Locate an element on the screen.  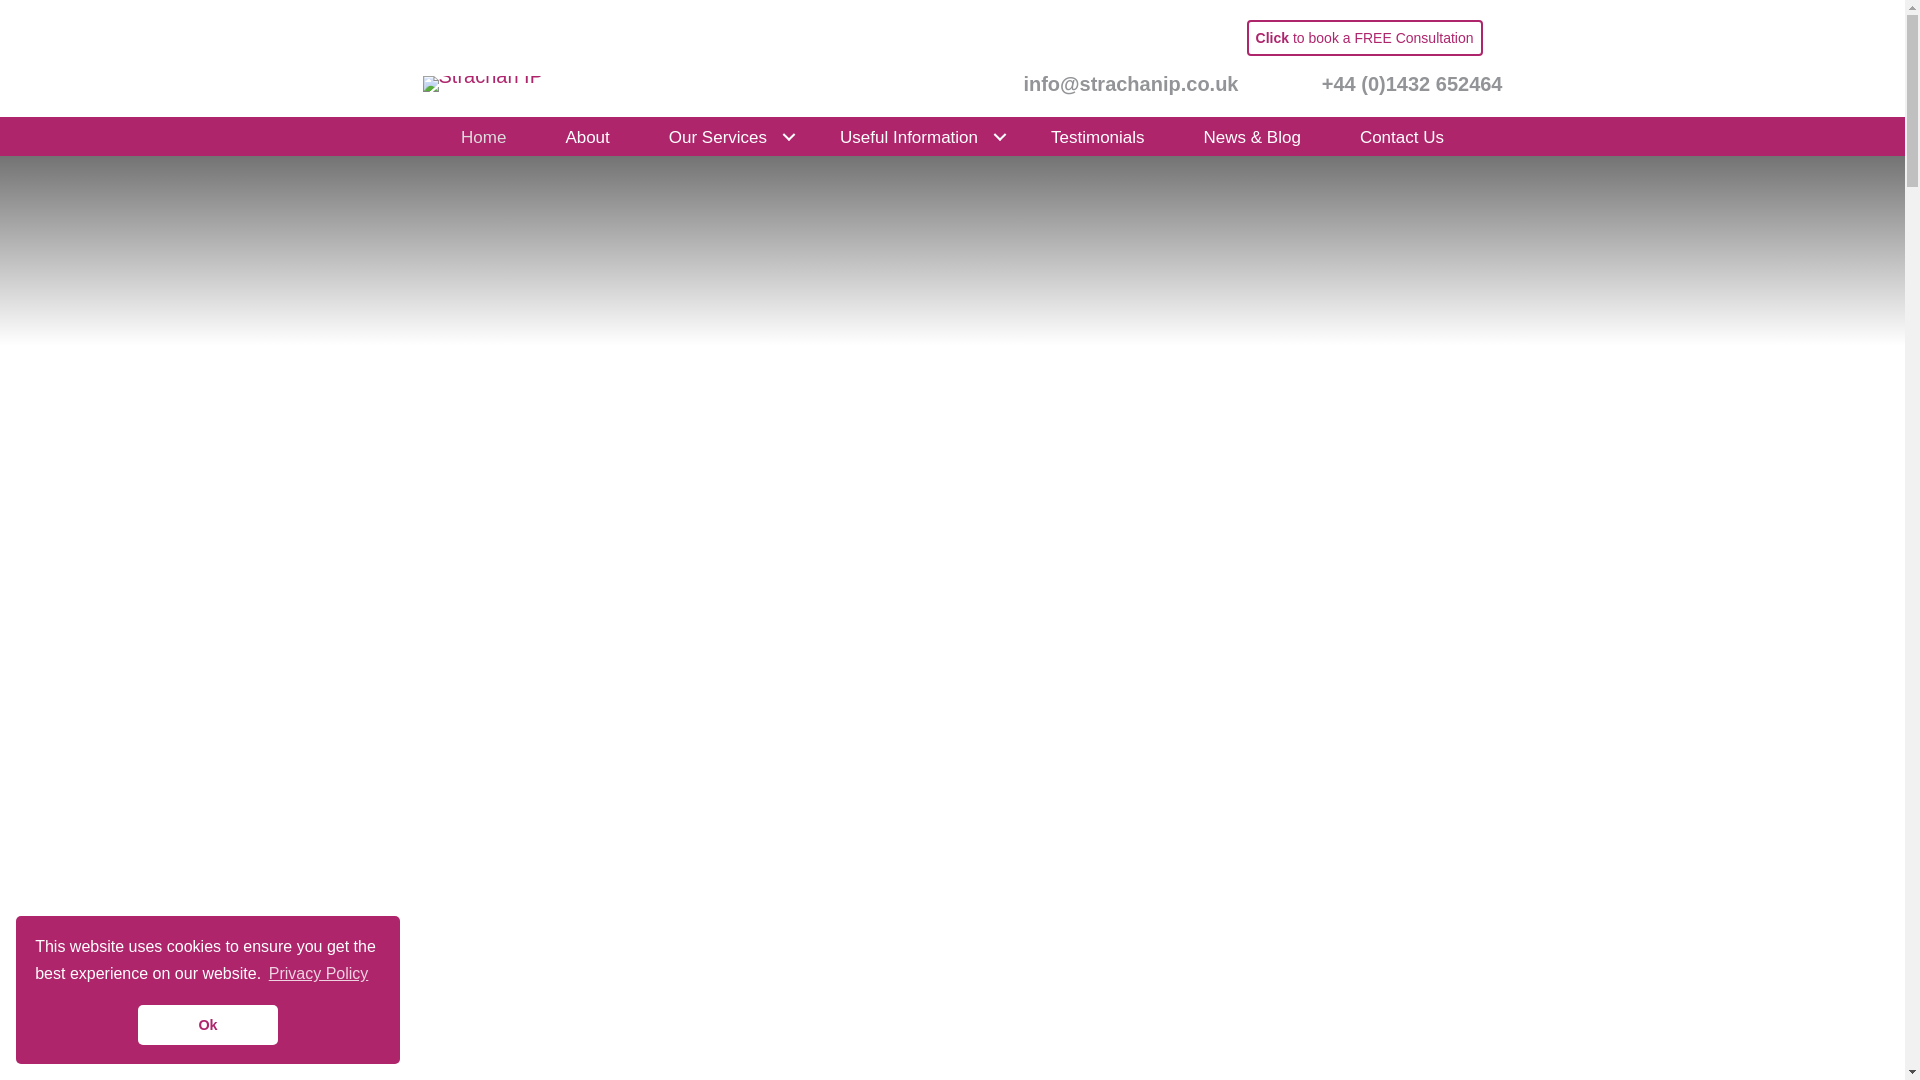
Useful Information is located at coordinates (916, 136).